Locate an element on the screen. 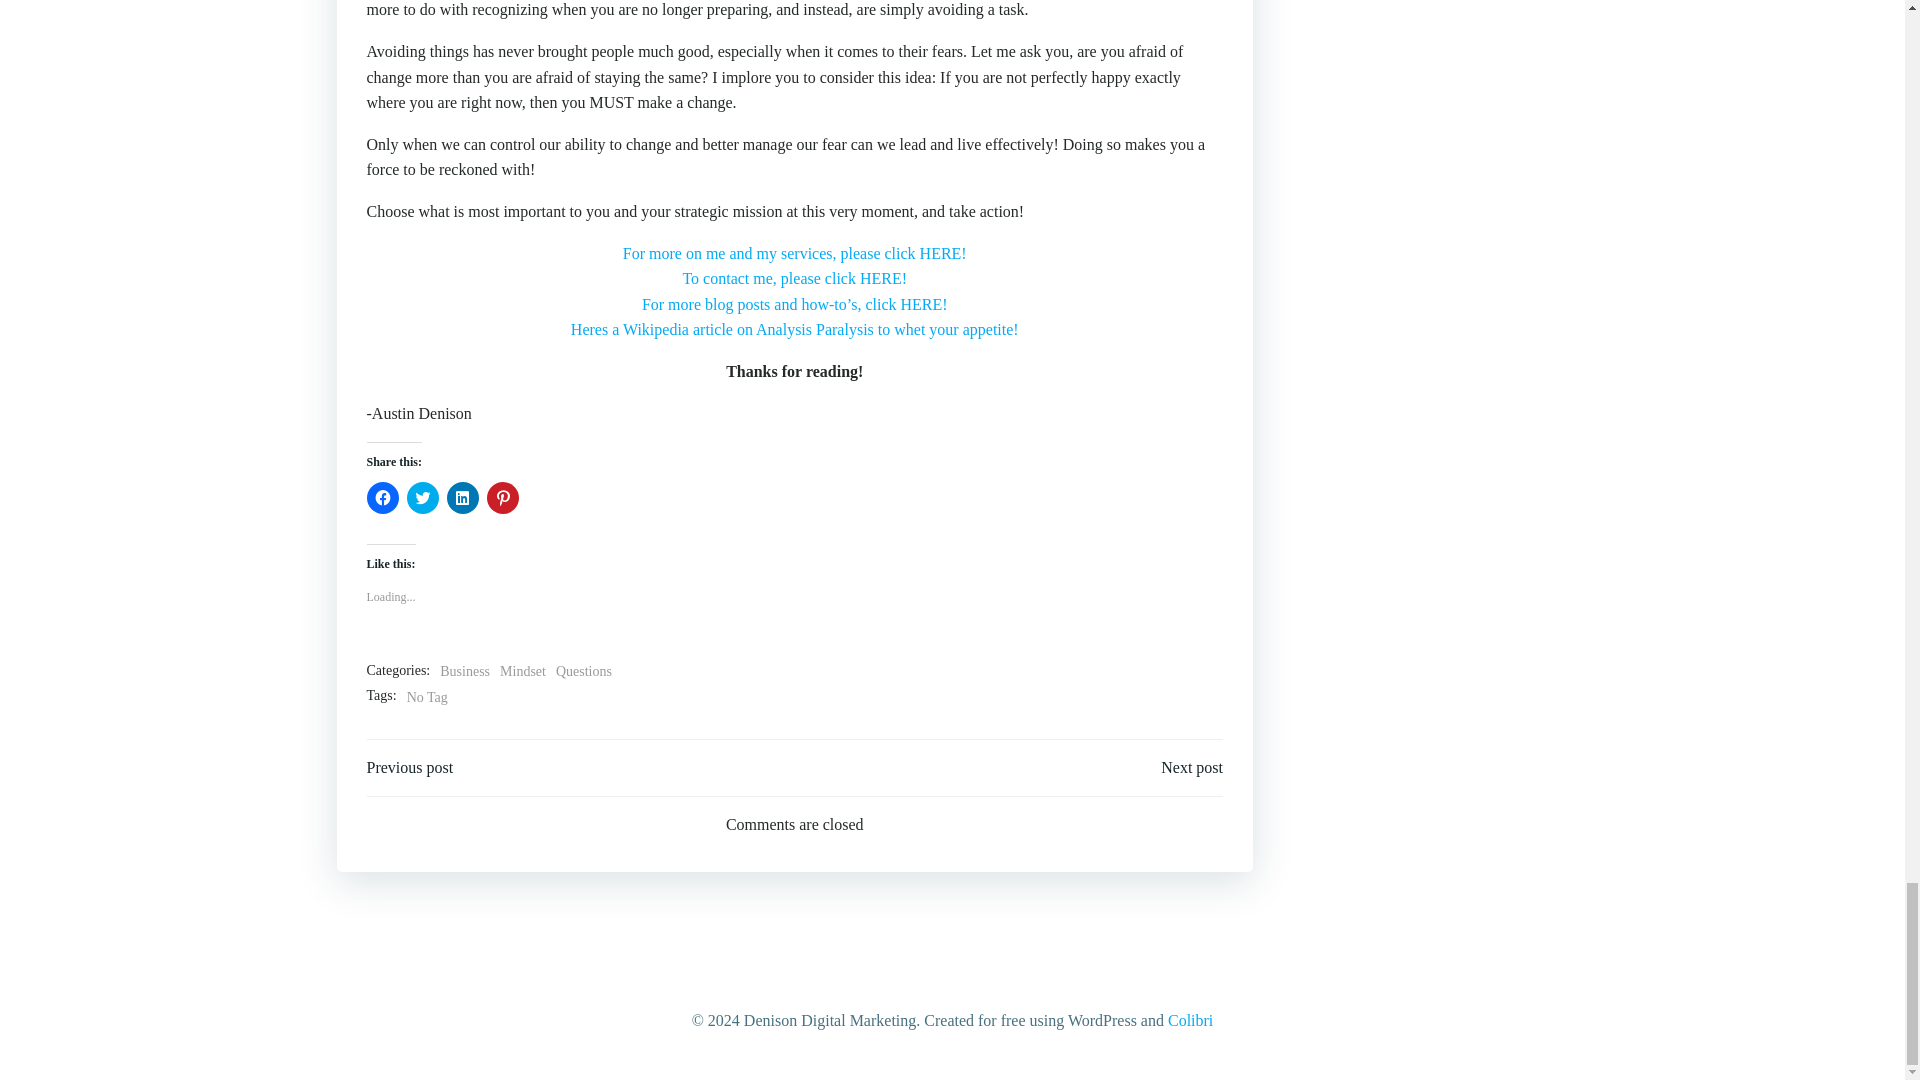 The image size is (1920, 1080). Click to share on LinkedIn is located at coordinates (462, 498).